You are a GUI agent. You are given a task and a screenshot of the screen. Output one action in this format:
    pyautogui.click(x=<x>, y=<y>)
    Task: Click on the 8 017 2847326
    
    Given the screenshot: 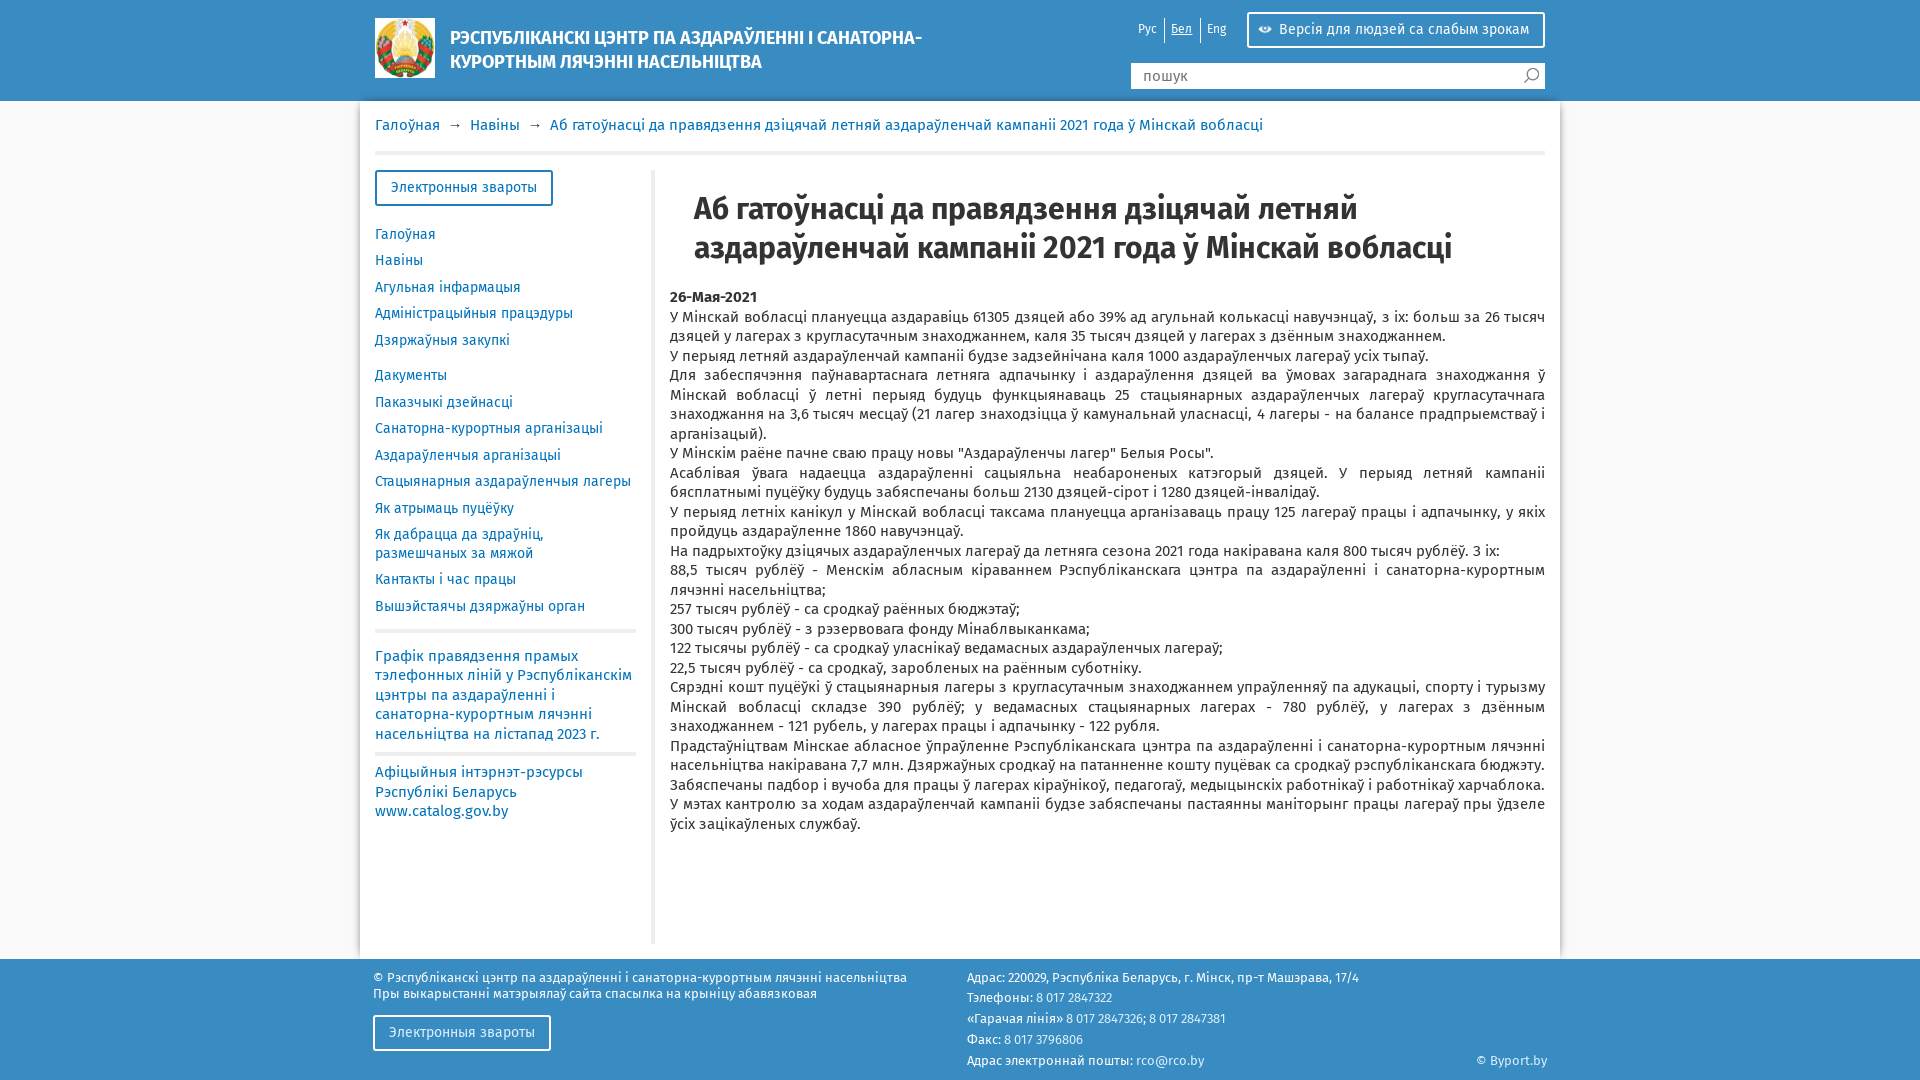 What is the action you would take?
    pyautogui.click(x=1104, y=1018)
    